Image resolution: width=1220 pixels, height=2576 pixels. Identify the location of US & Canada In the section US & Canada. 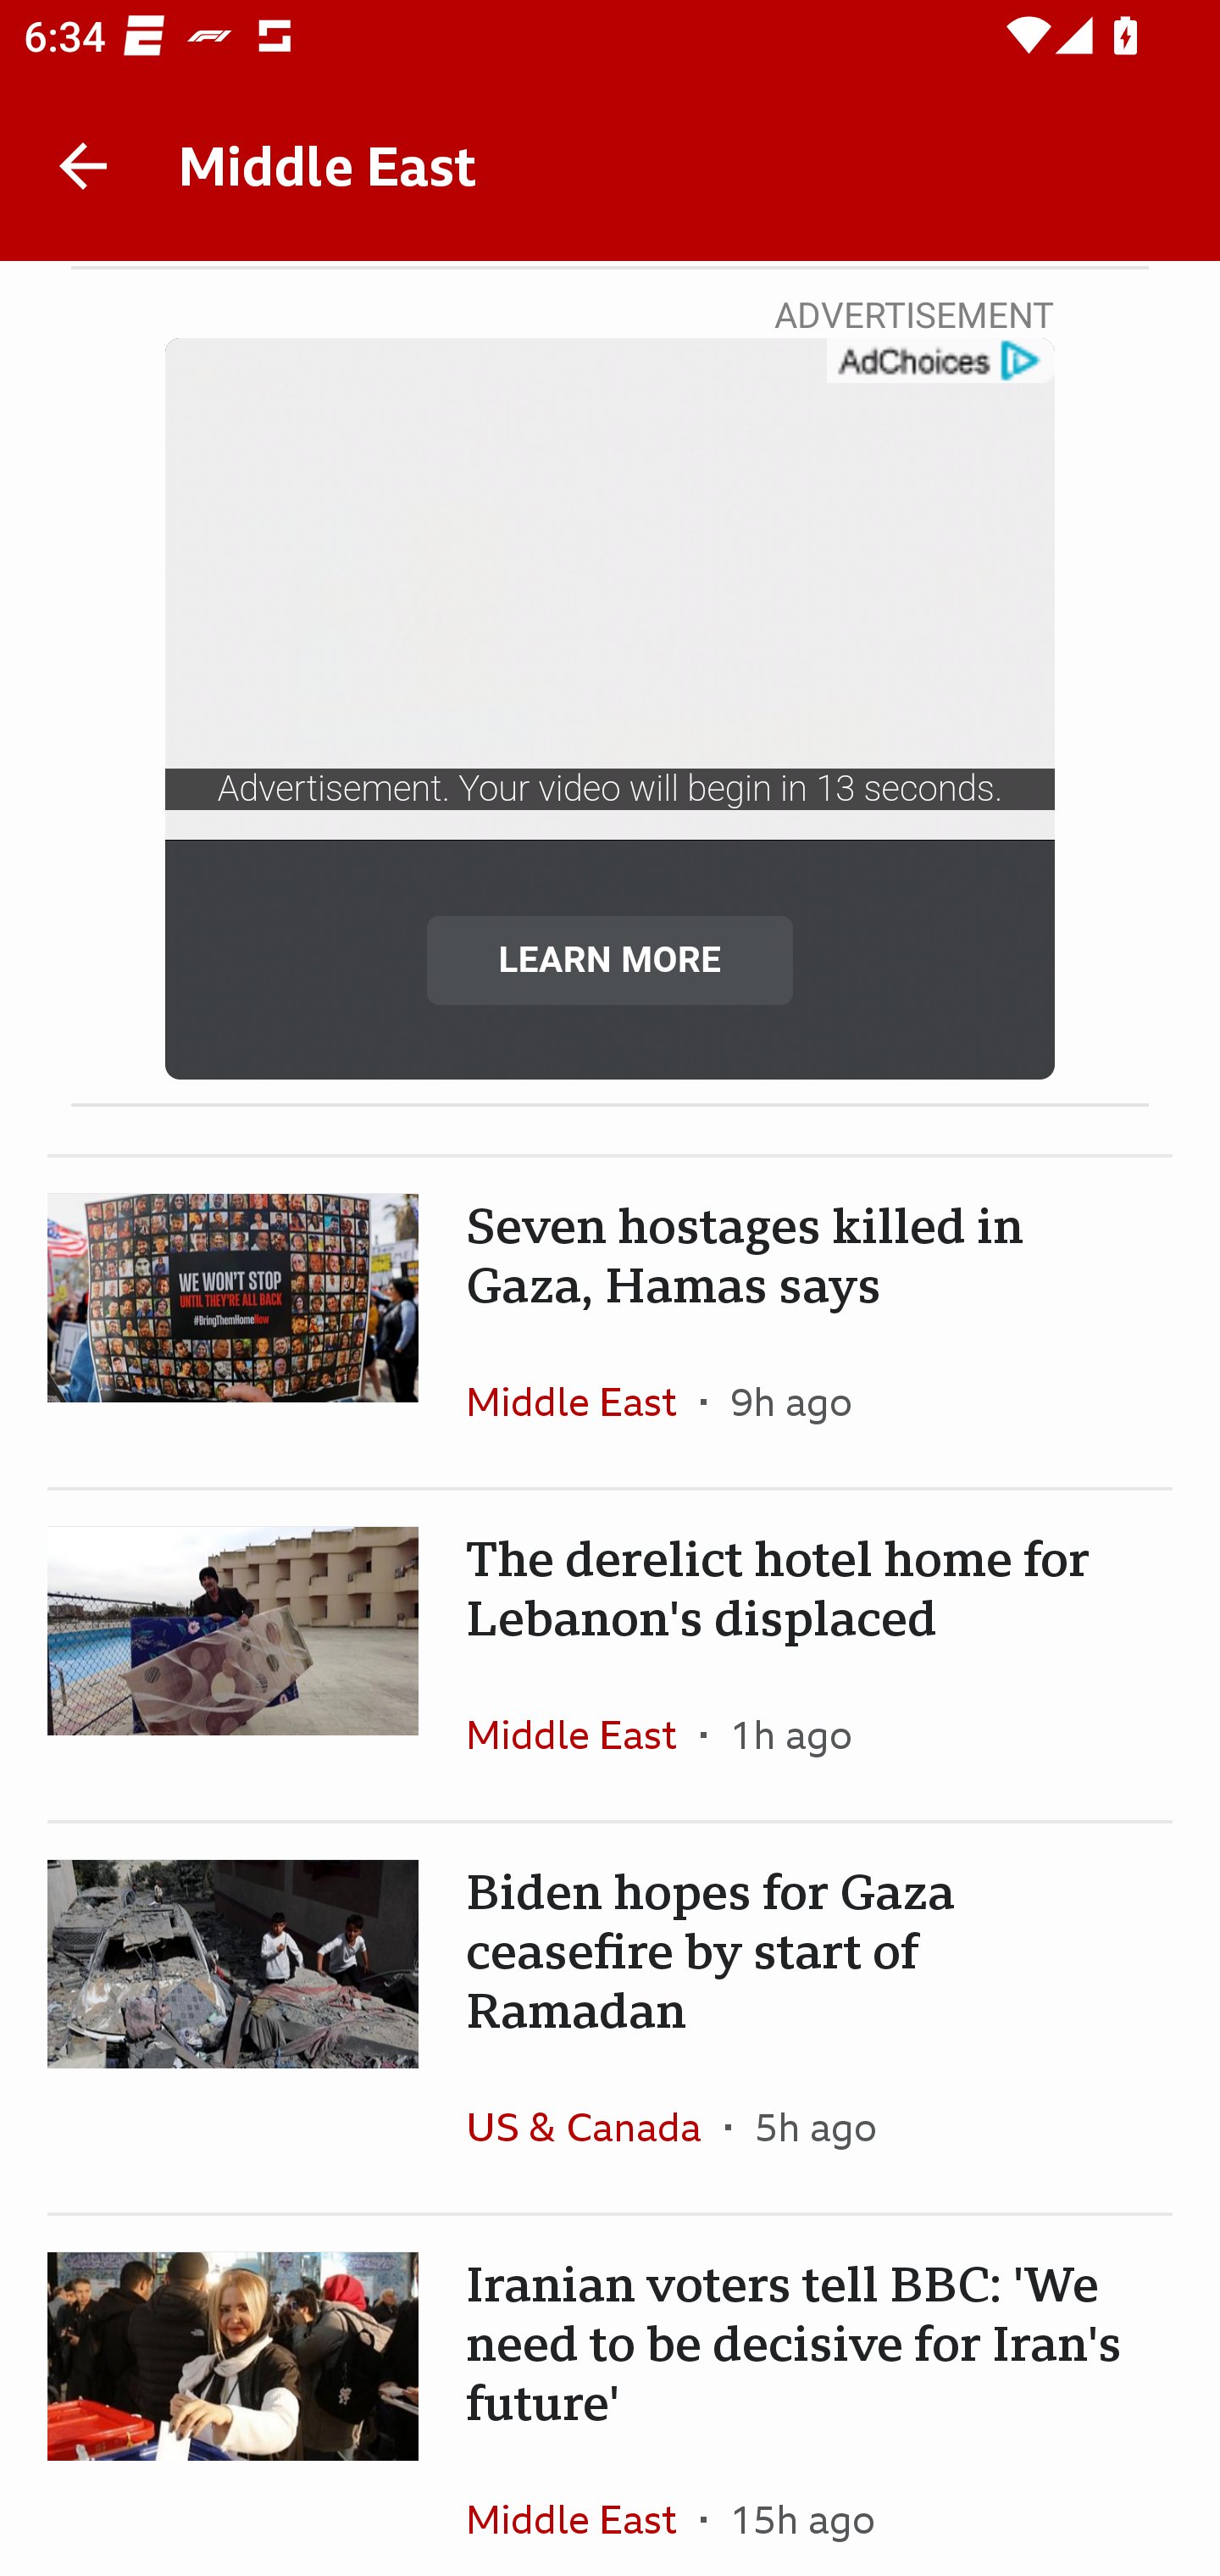
(595, 2126).